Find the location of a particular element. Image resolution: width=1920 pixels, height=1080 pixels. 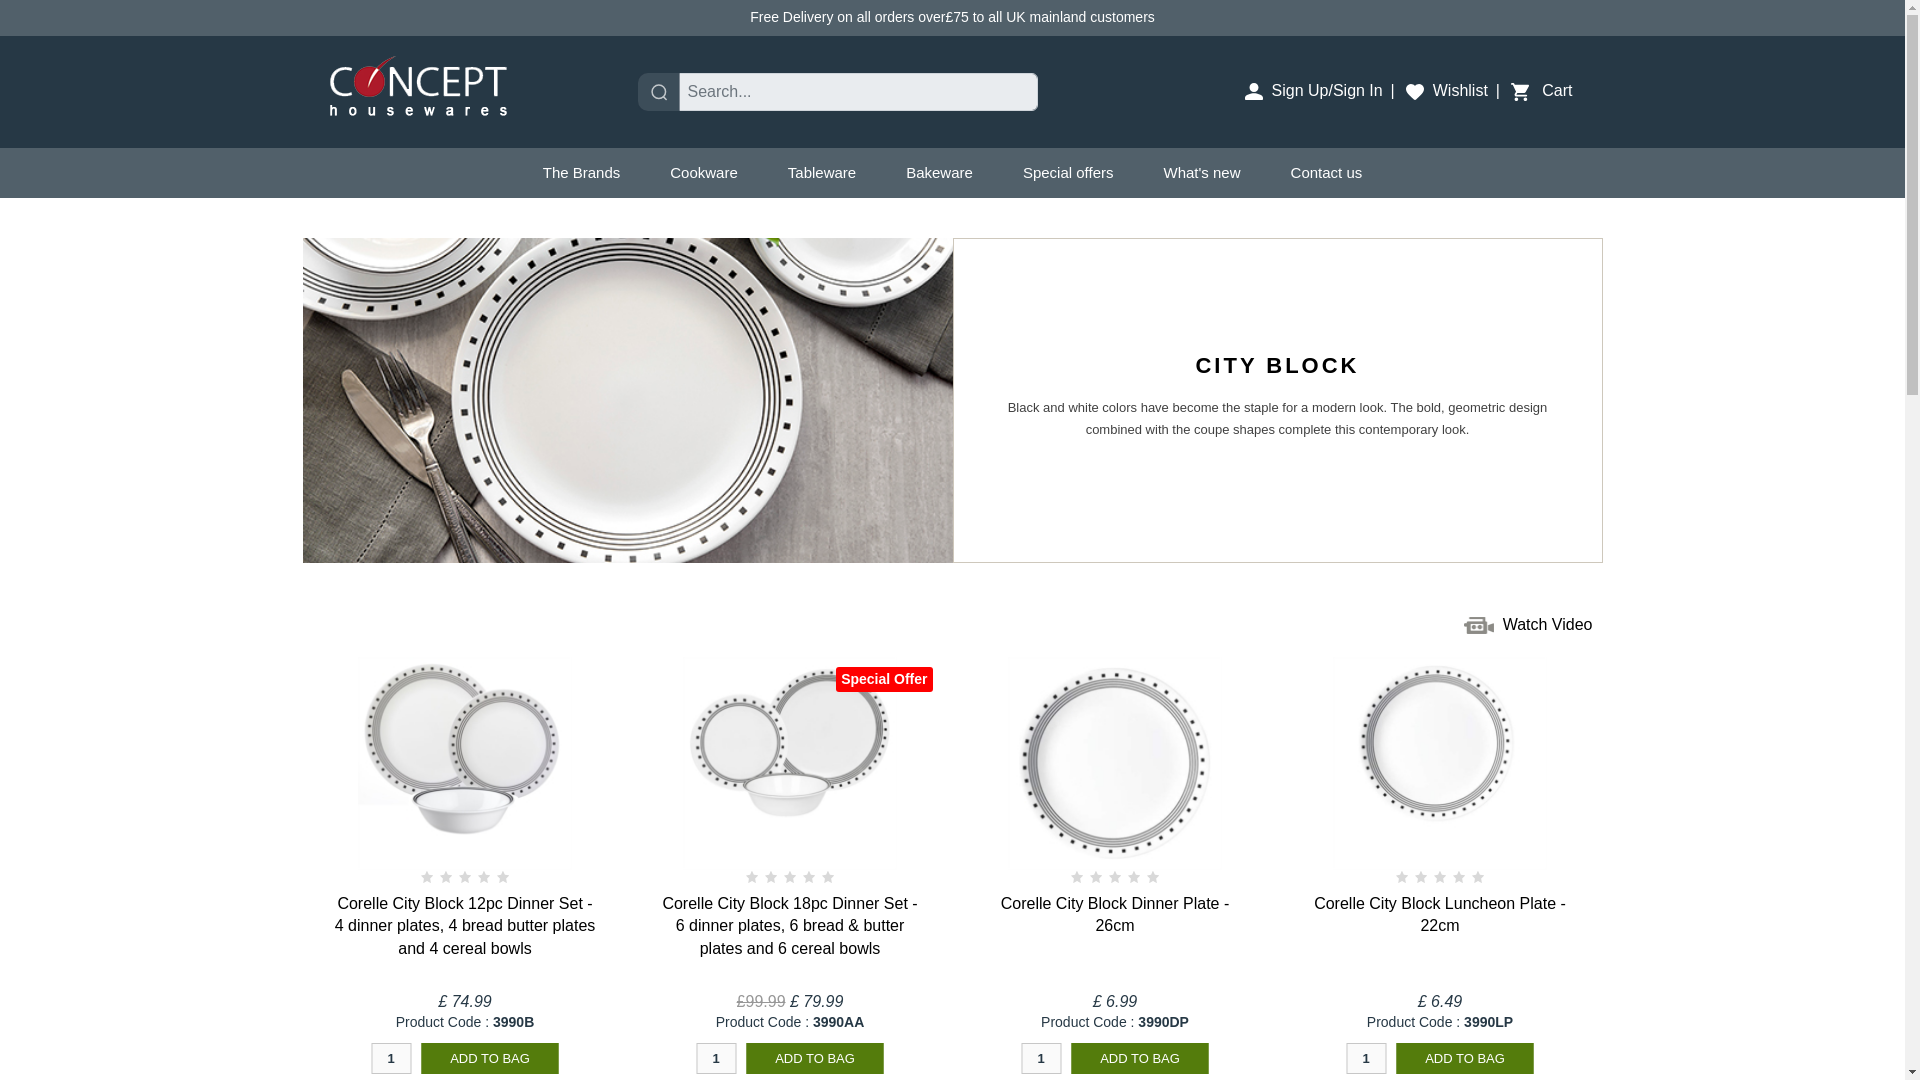

Add this product to your favourites is located at coordinates (465, 1076).